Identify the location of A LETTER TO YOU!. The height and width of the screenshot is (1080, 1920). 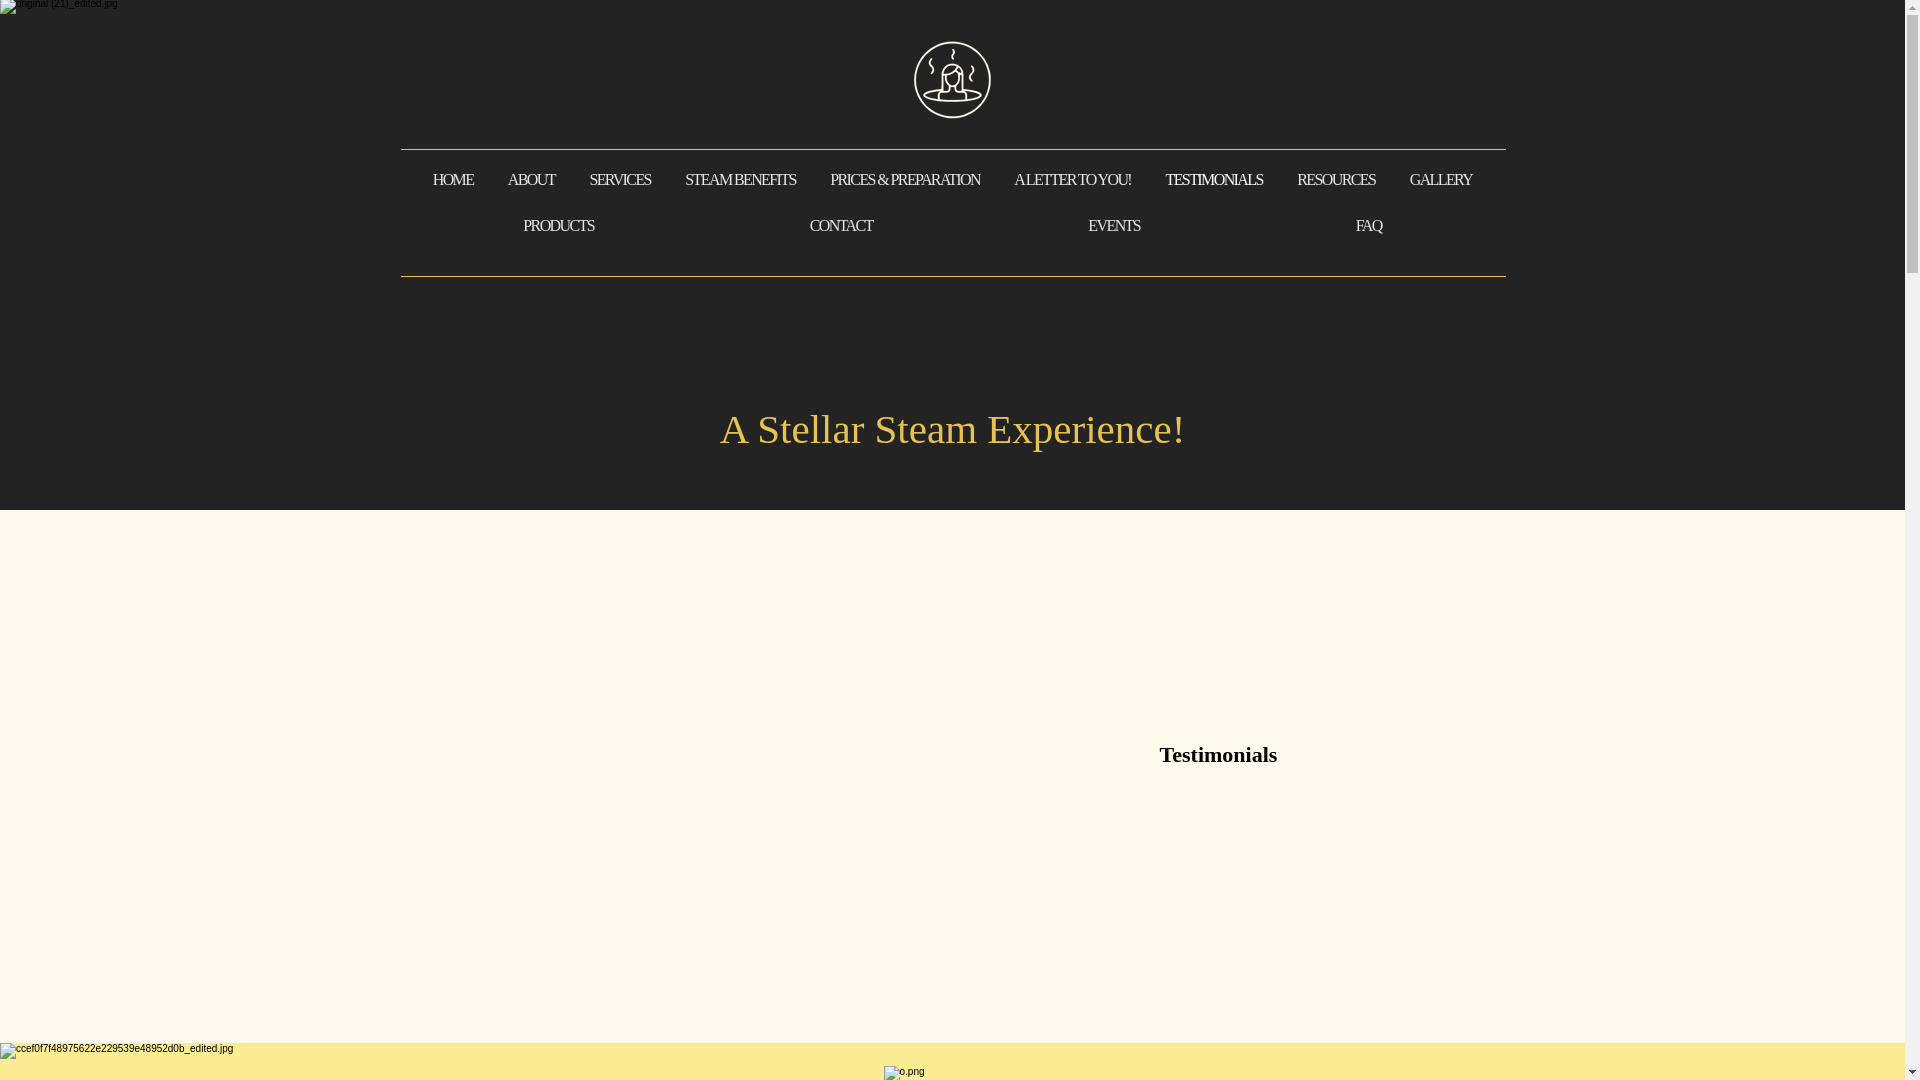
(1072, 179).